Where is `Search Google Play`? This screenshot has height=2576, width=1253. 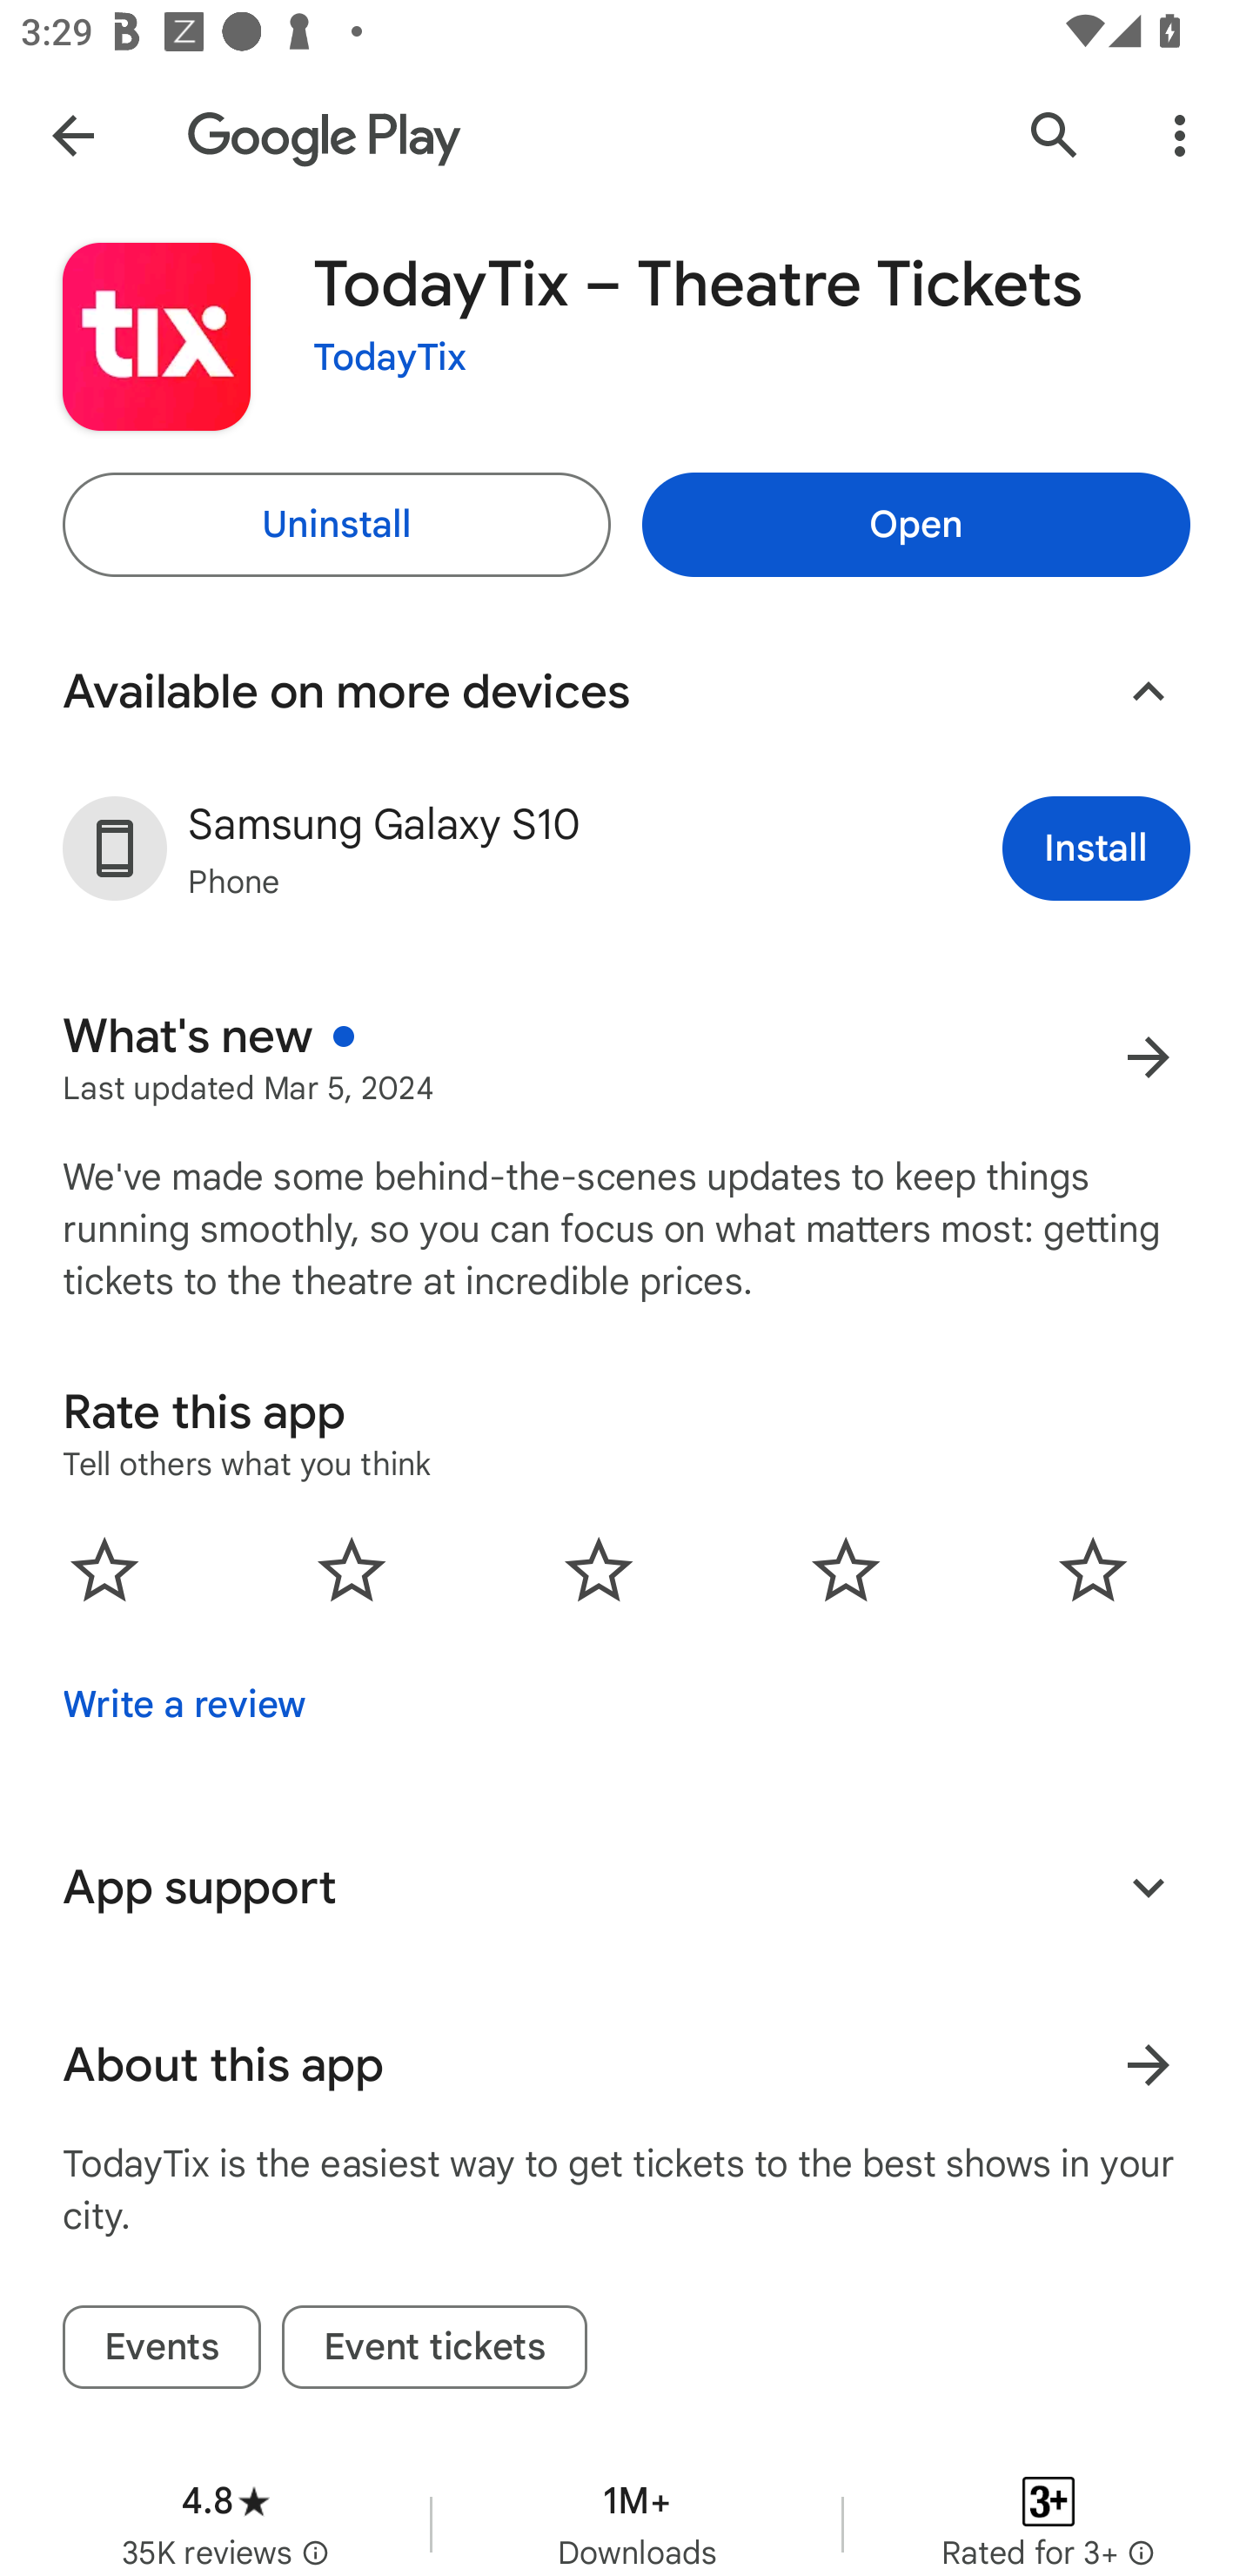
Search Google Play is located at coordinates (1055, 134).